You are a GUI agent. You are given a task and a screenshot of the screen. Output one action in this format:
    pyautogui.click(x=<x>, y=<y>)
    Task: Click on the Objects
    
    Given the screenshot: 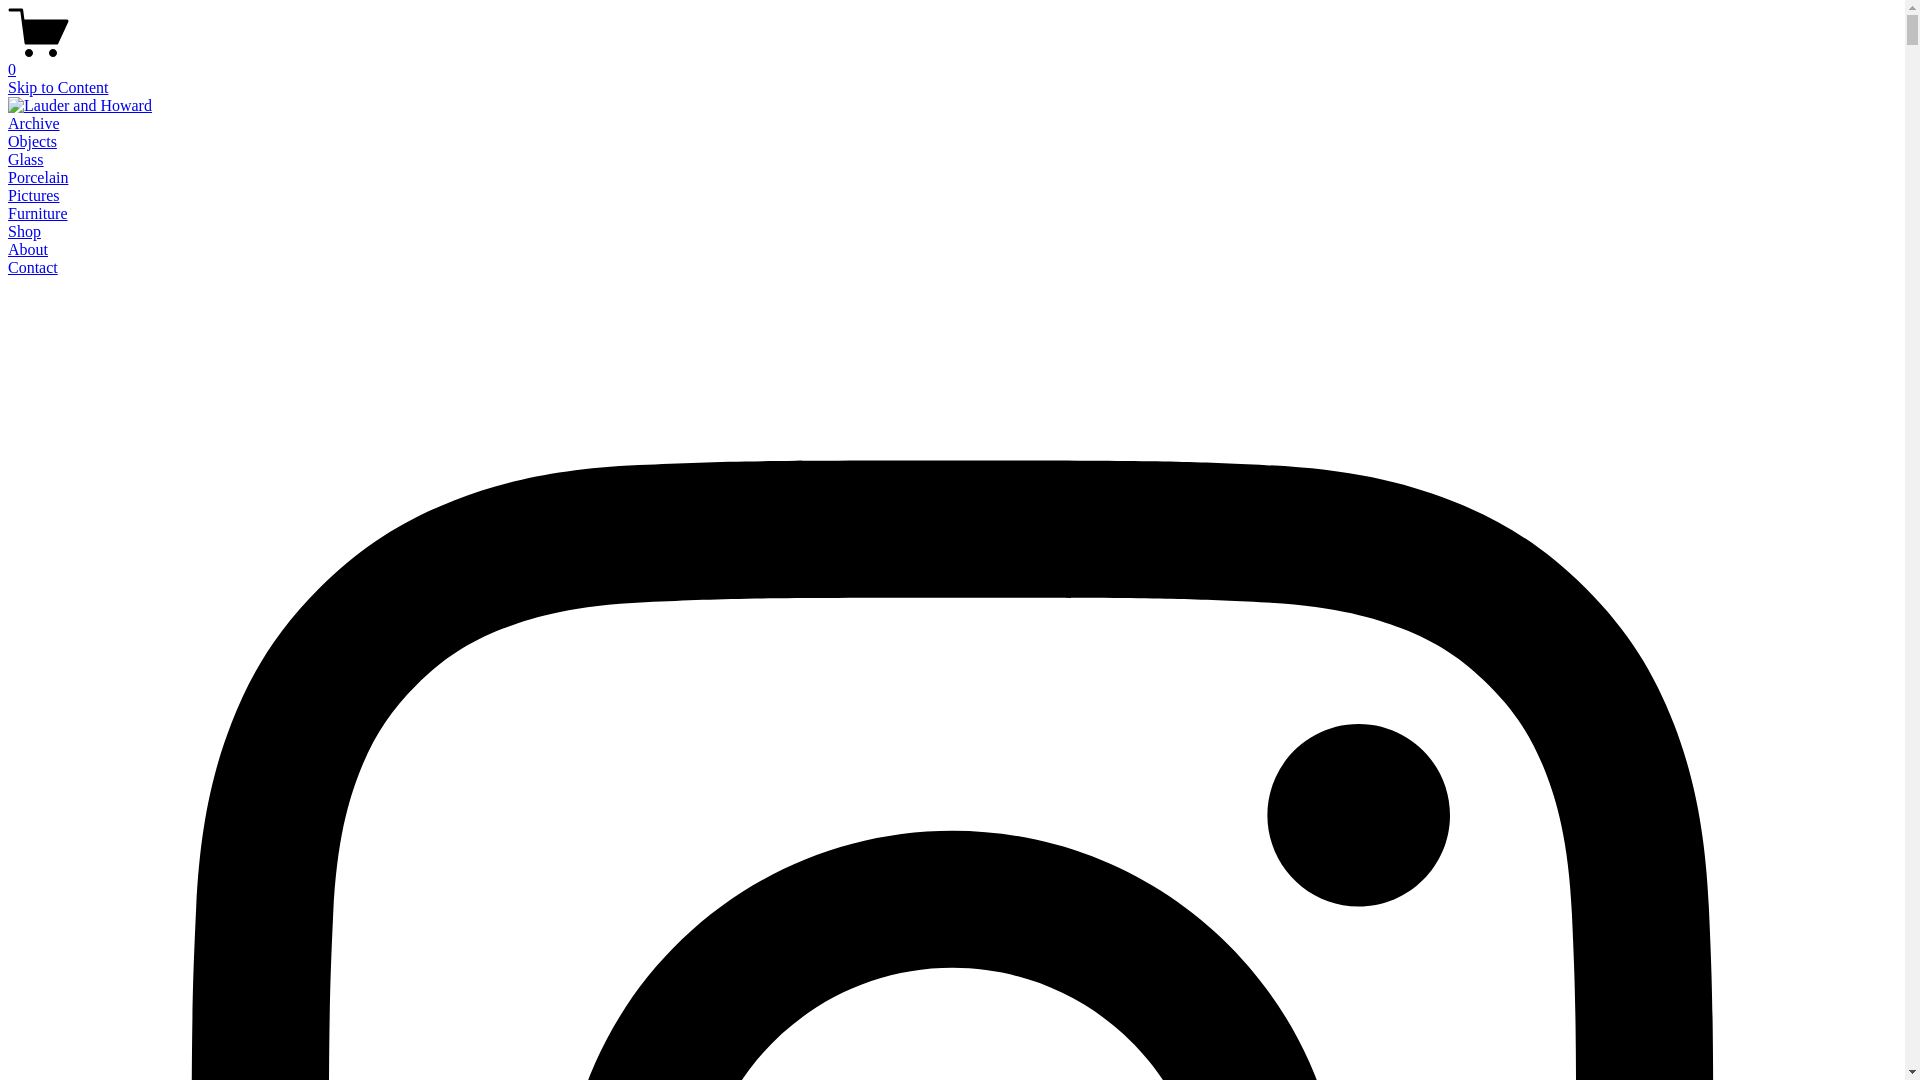 What is the action you would take?
    pyautogui.click(x=32, y=142)
    